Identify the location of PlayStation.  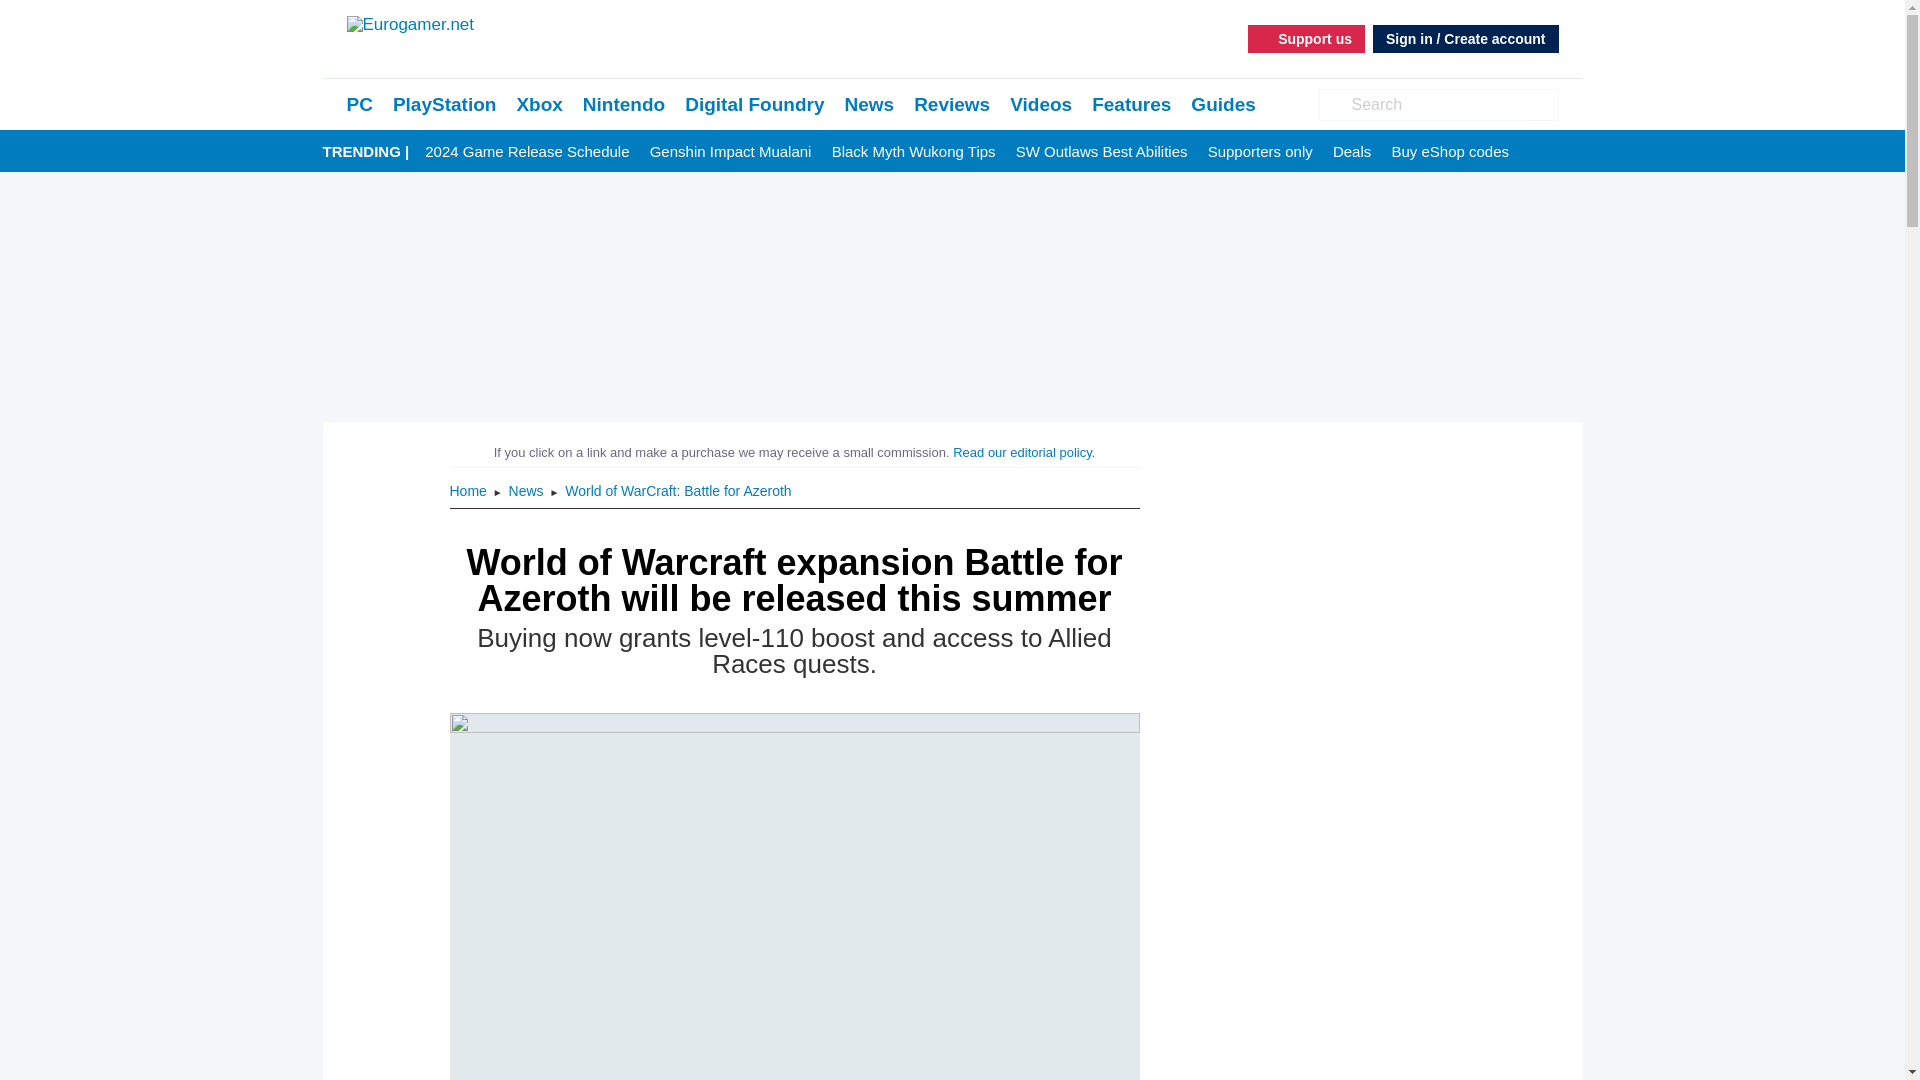
(444, 104).